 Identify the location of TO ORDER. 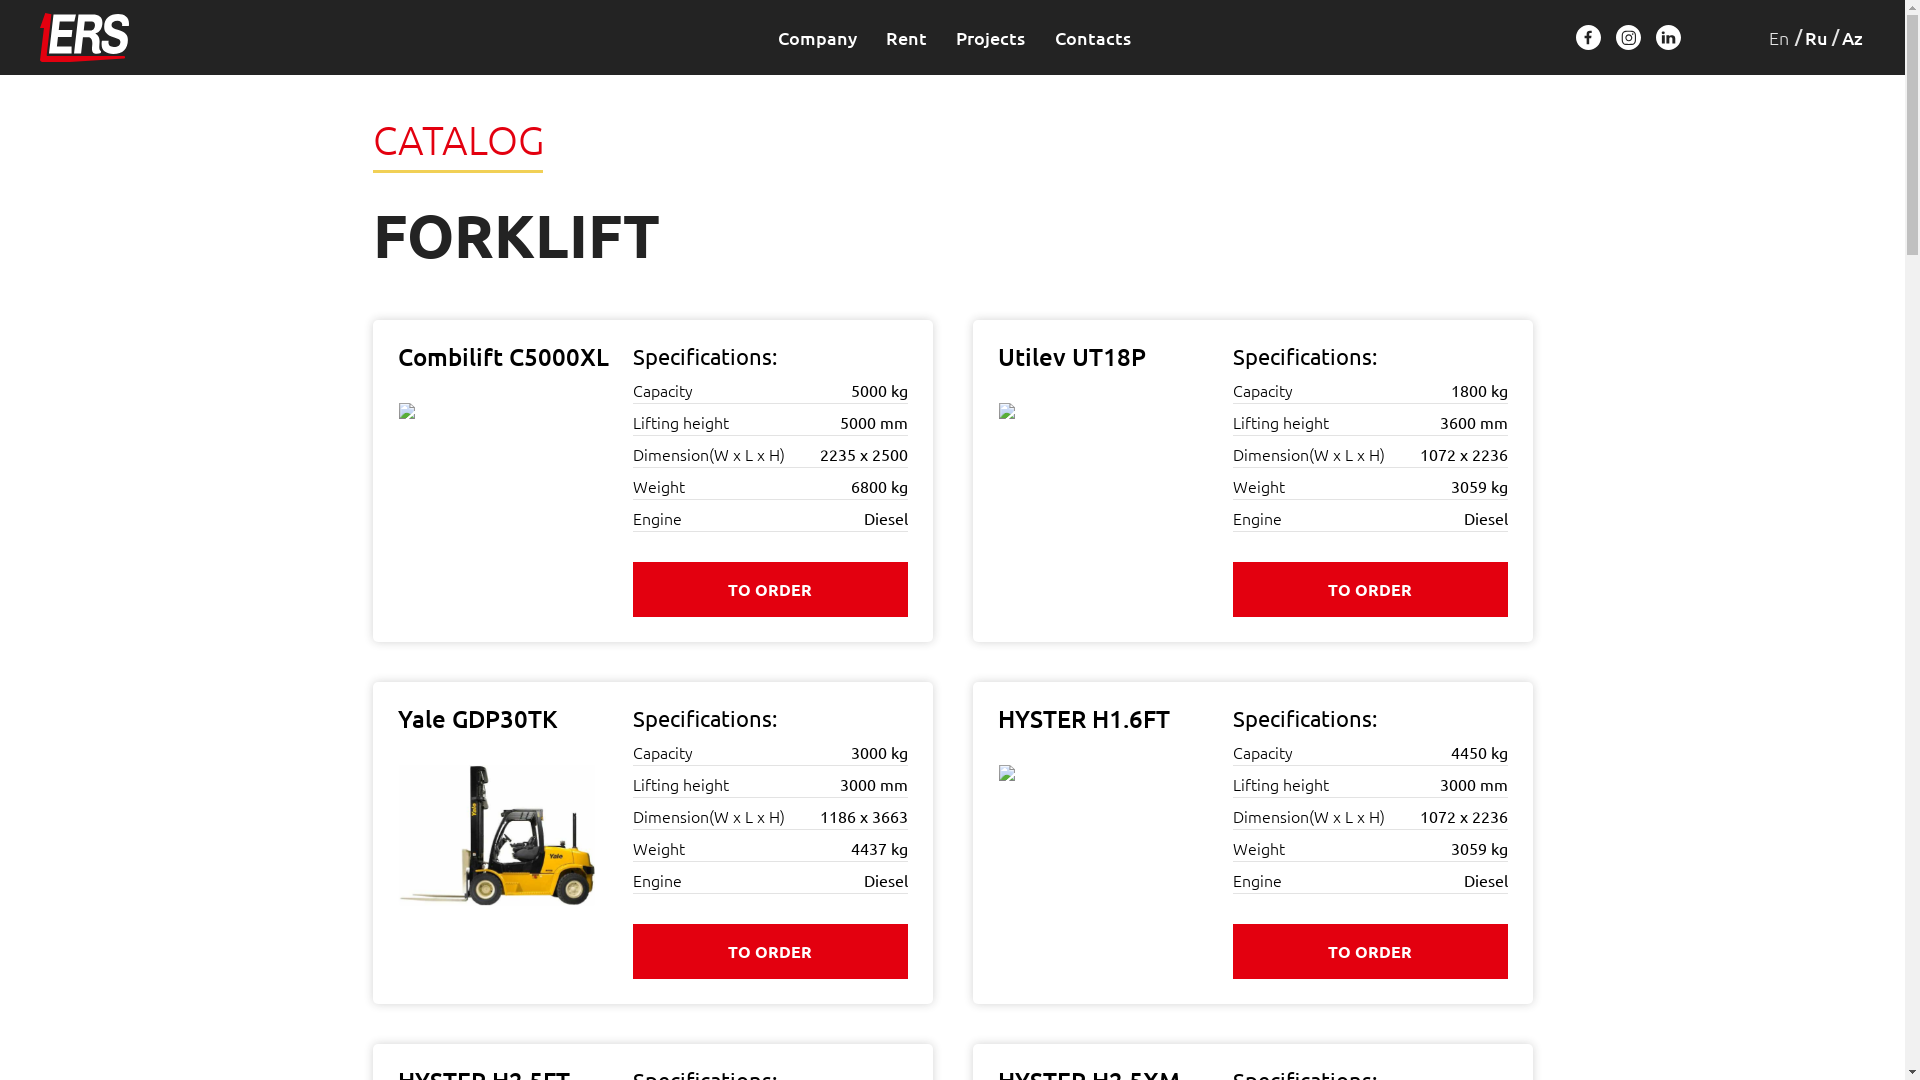
(770, 952).